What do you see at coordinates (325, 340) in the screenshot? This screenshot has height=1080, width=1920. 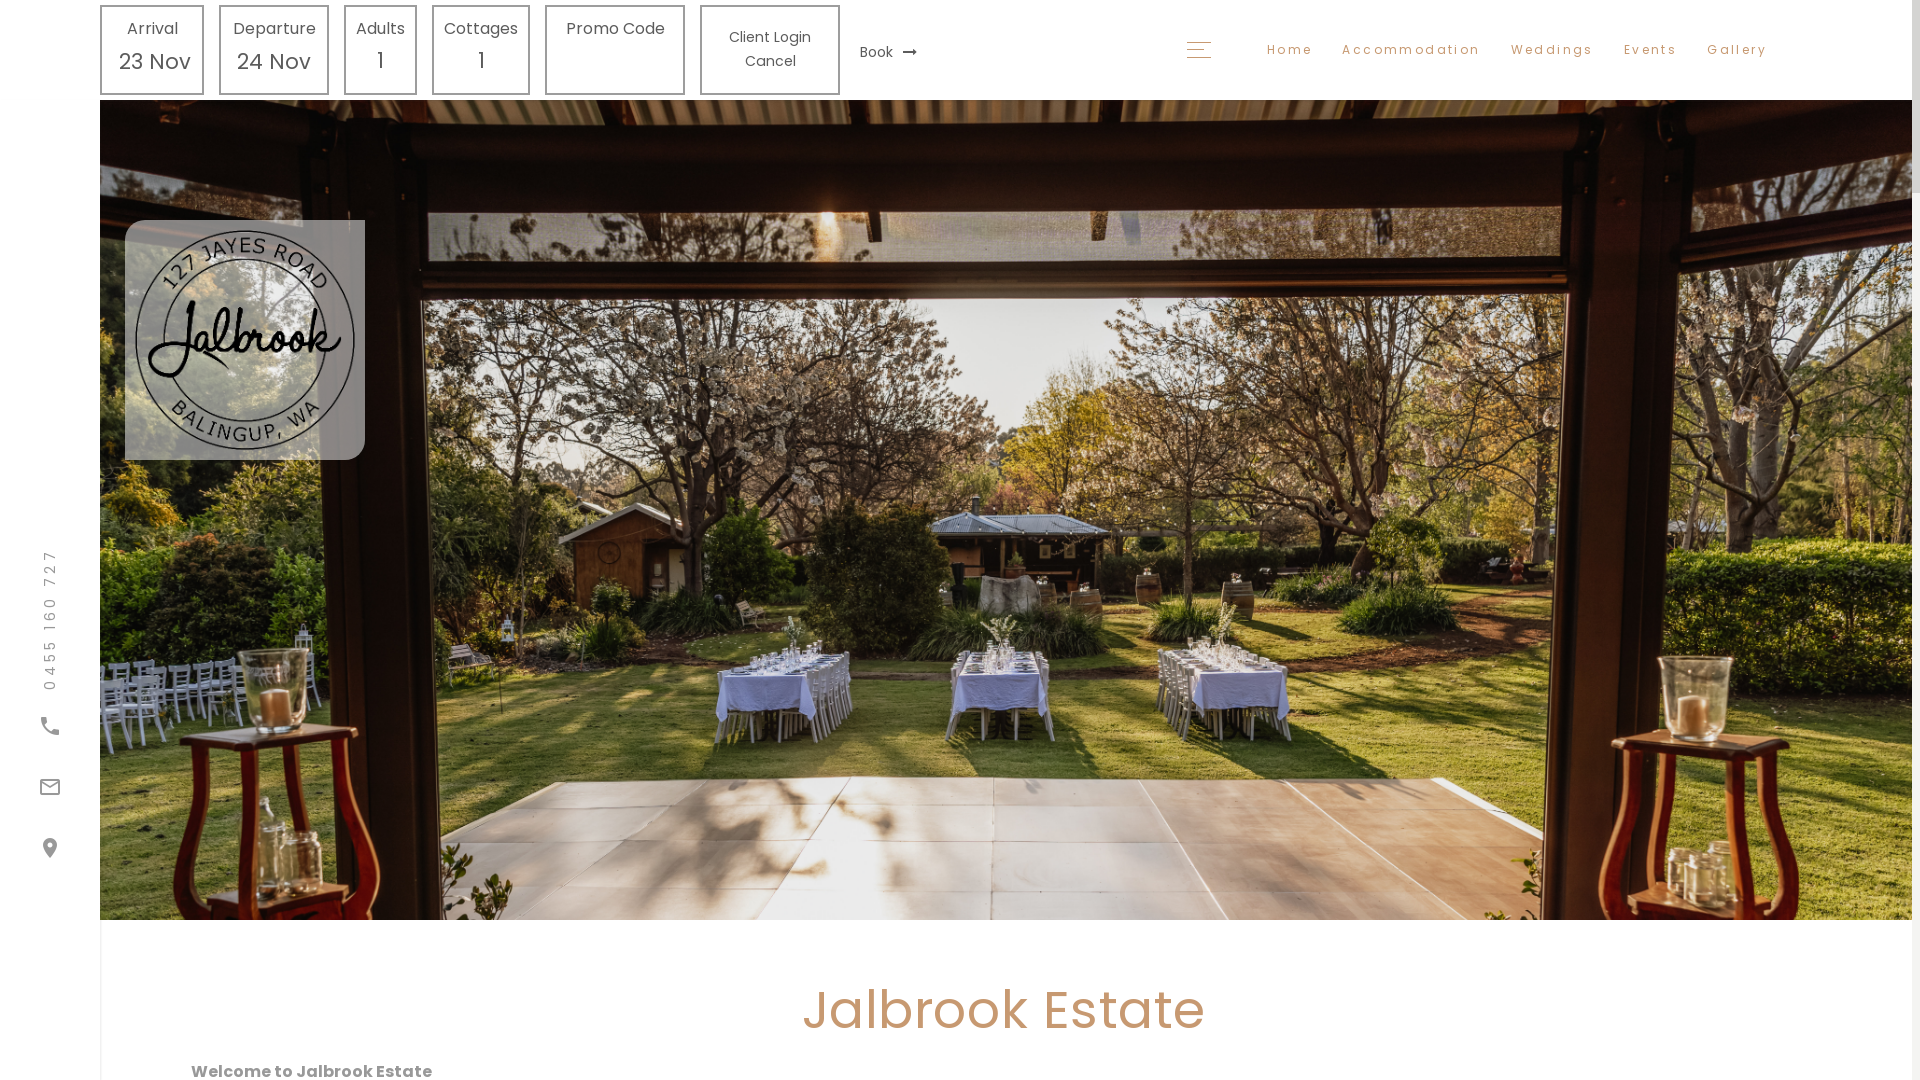 I see `Jalbrook Estate` at bounding box center [325, 340].